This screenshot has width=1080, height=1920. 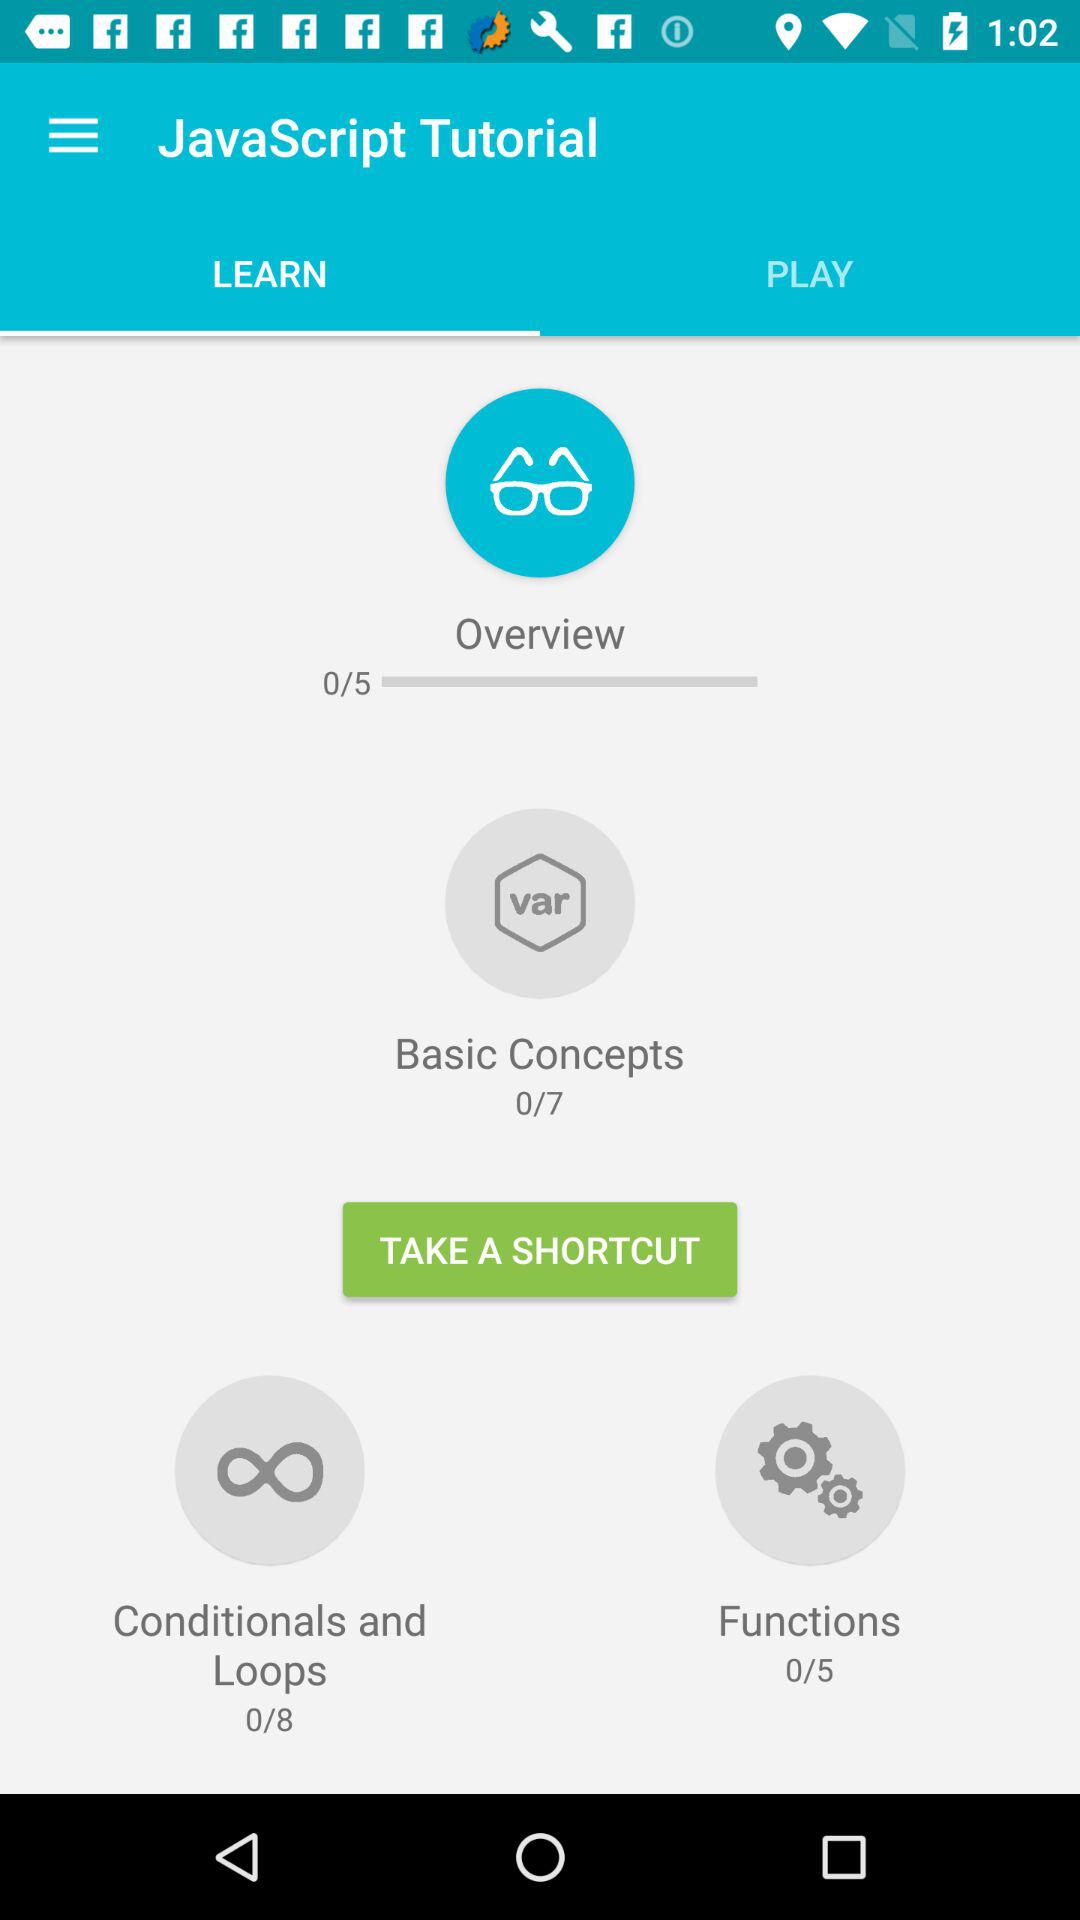 What do you see at coordinates (540, 482) in the screenshot?
I see `icon above overview text` at bounding box center [540, 482].